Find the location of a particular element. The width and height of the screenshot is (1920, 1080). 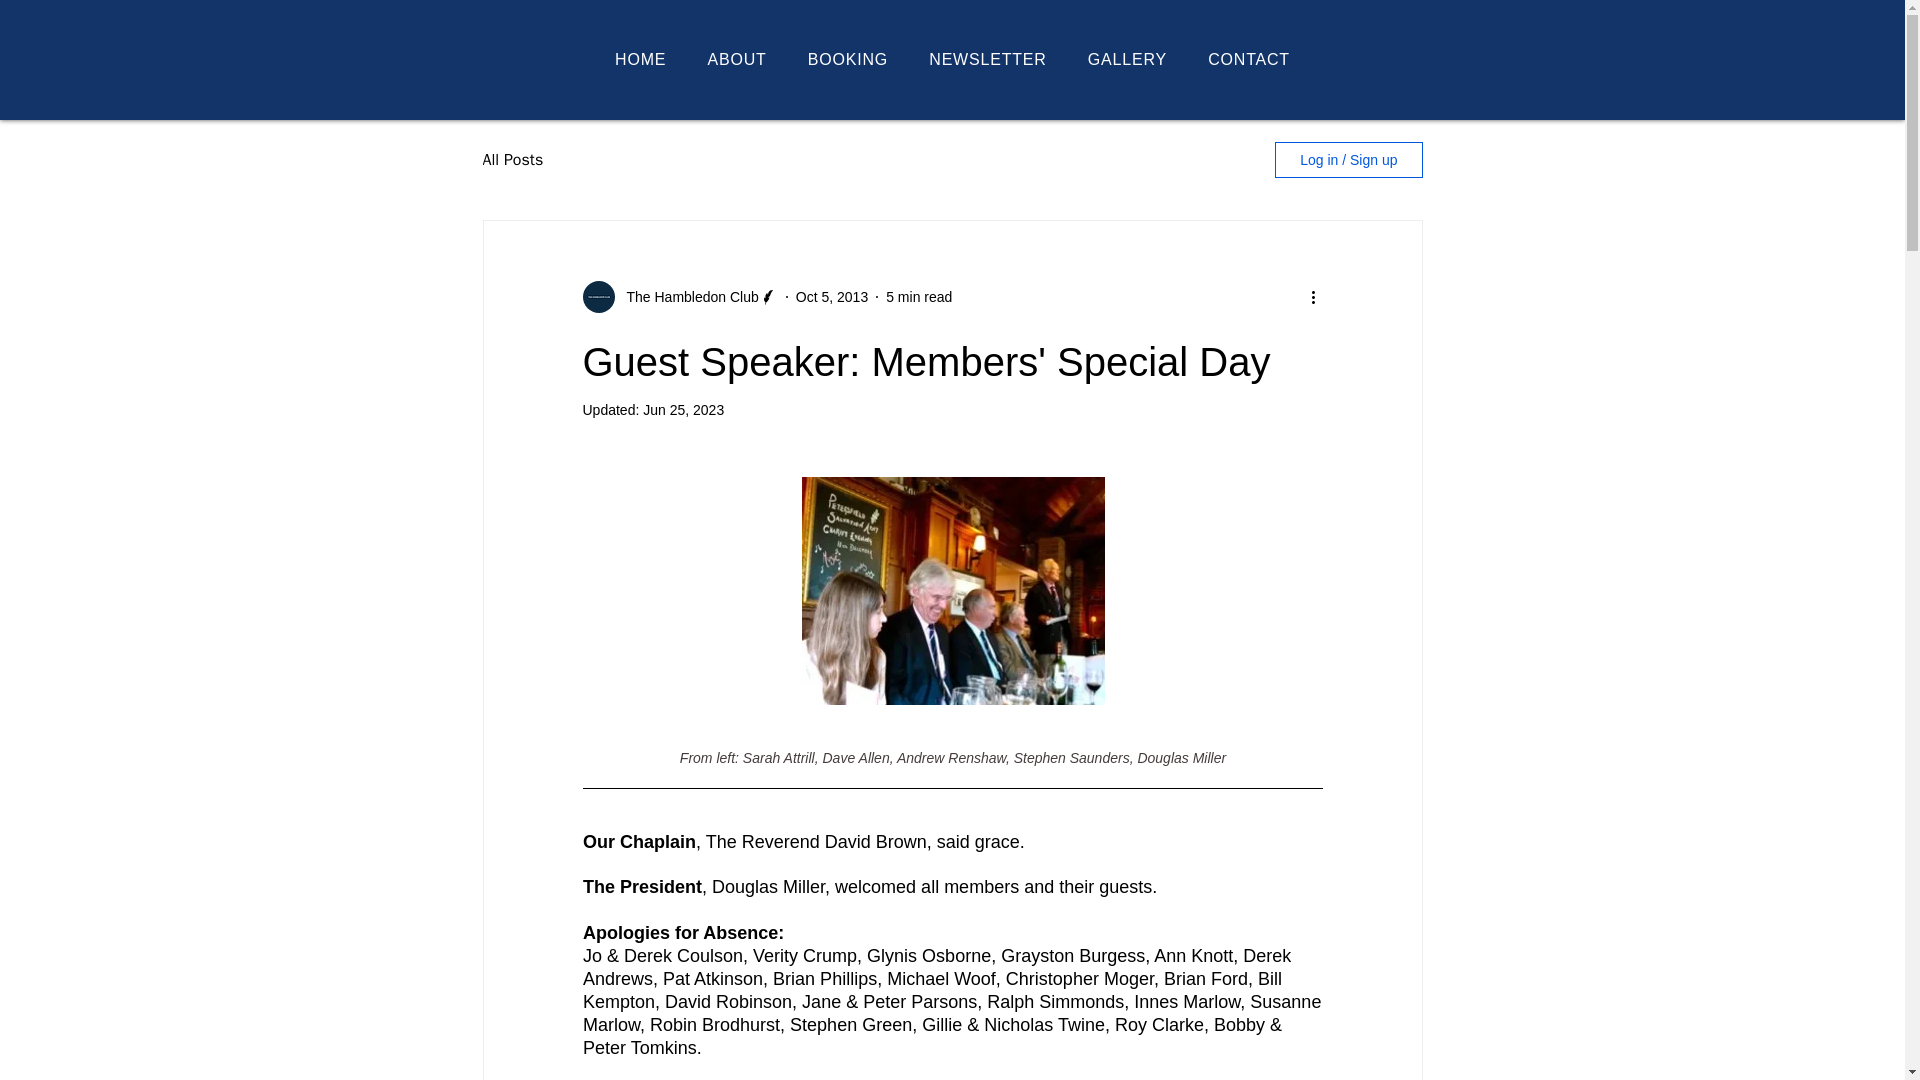

Oct 5, 2013 is located at coordinates (832, 296).